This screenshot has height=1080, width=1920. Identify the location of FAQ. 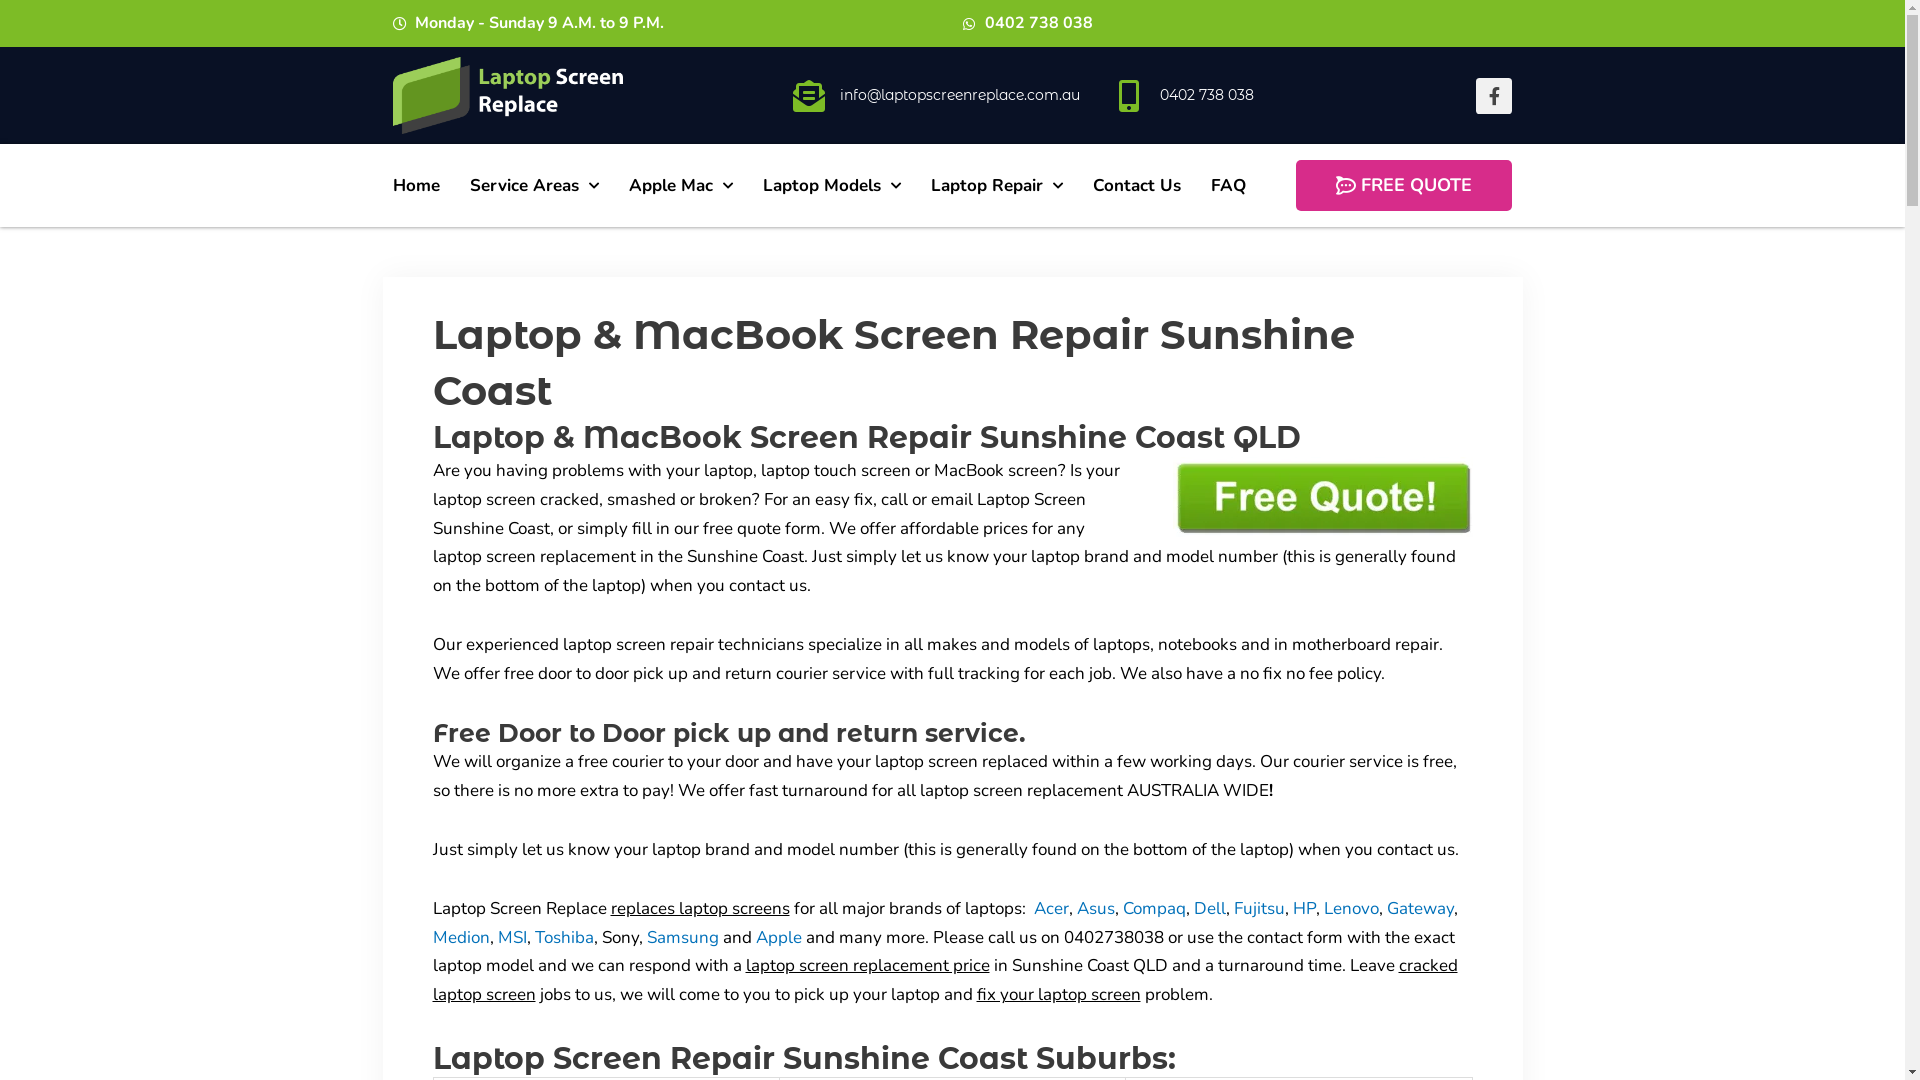
(1228, 186).